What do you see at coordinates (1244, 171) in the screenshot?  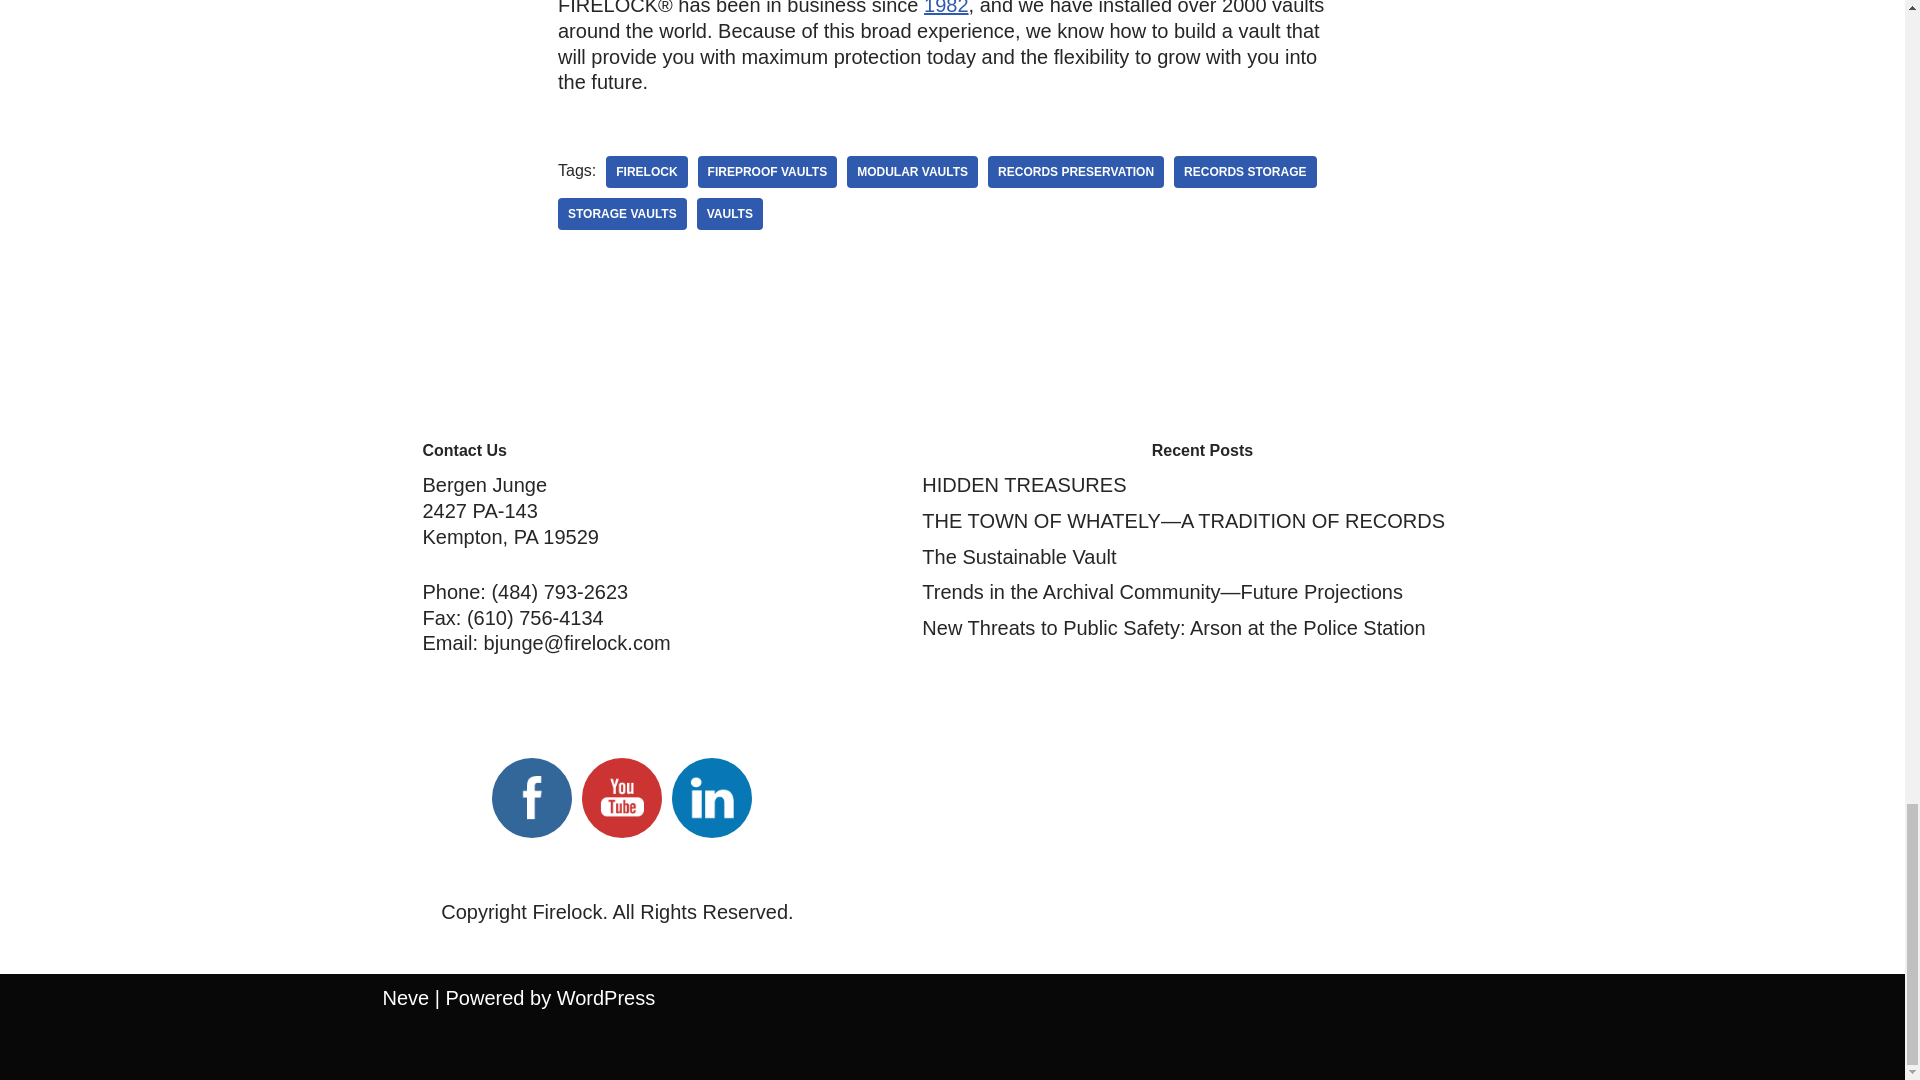 I see `records storage` at bounding box center [1244, 171].